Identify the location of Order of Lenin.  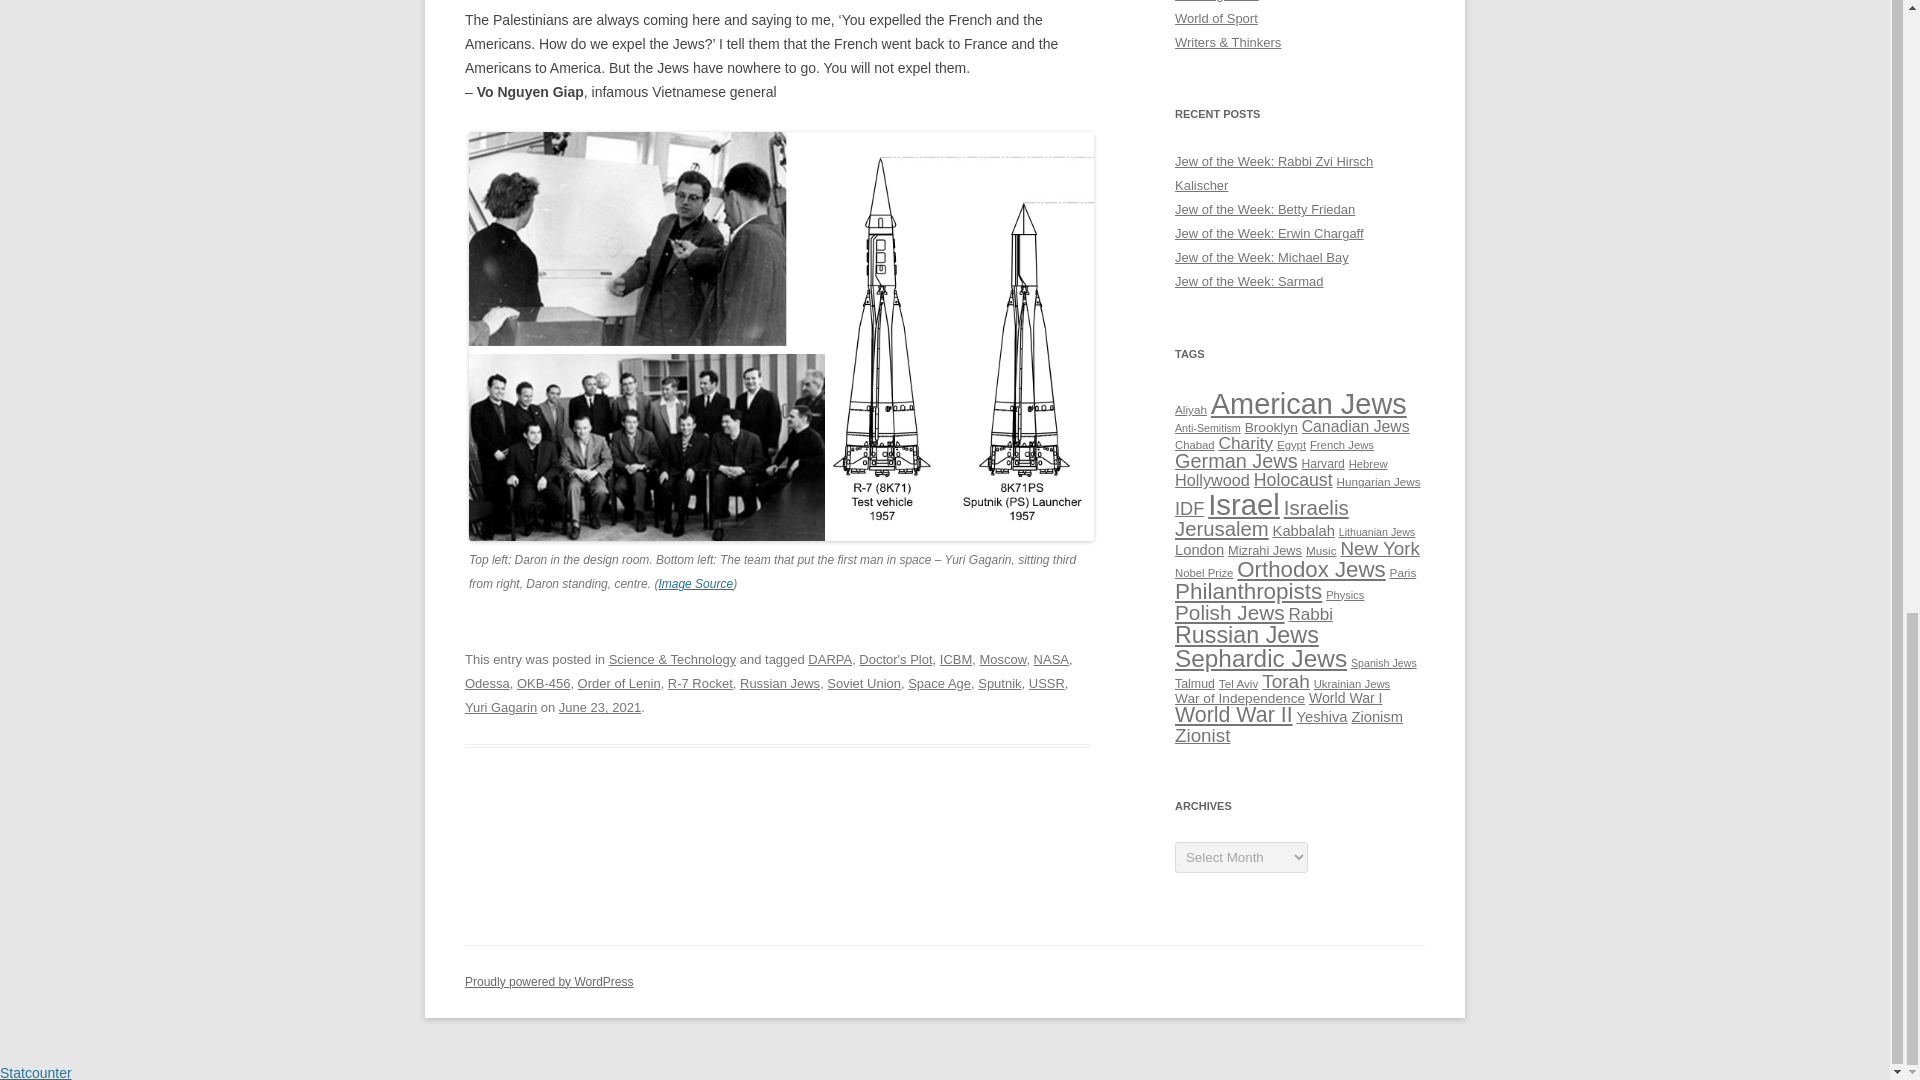
(618, 684).